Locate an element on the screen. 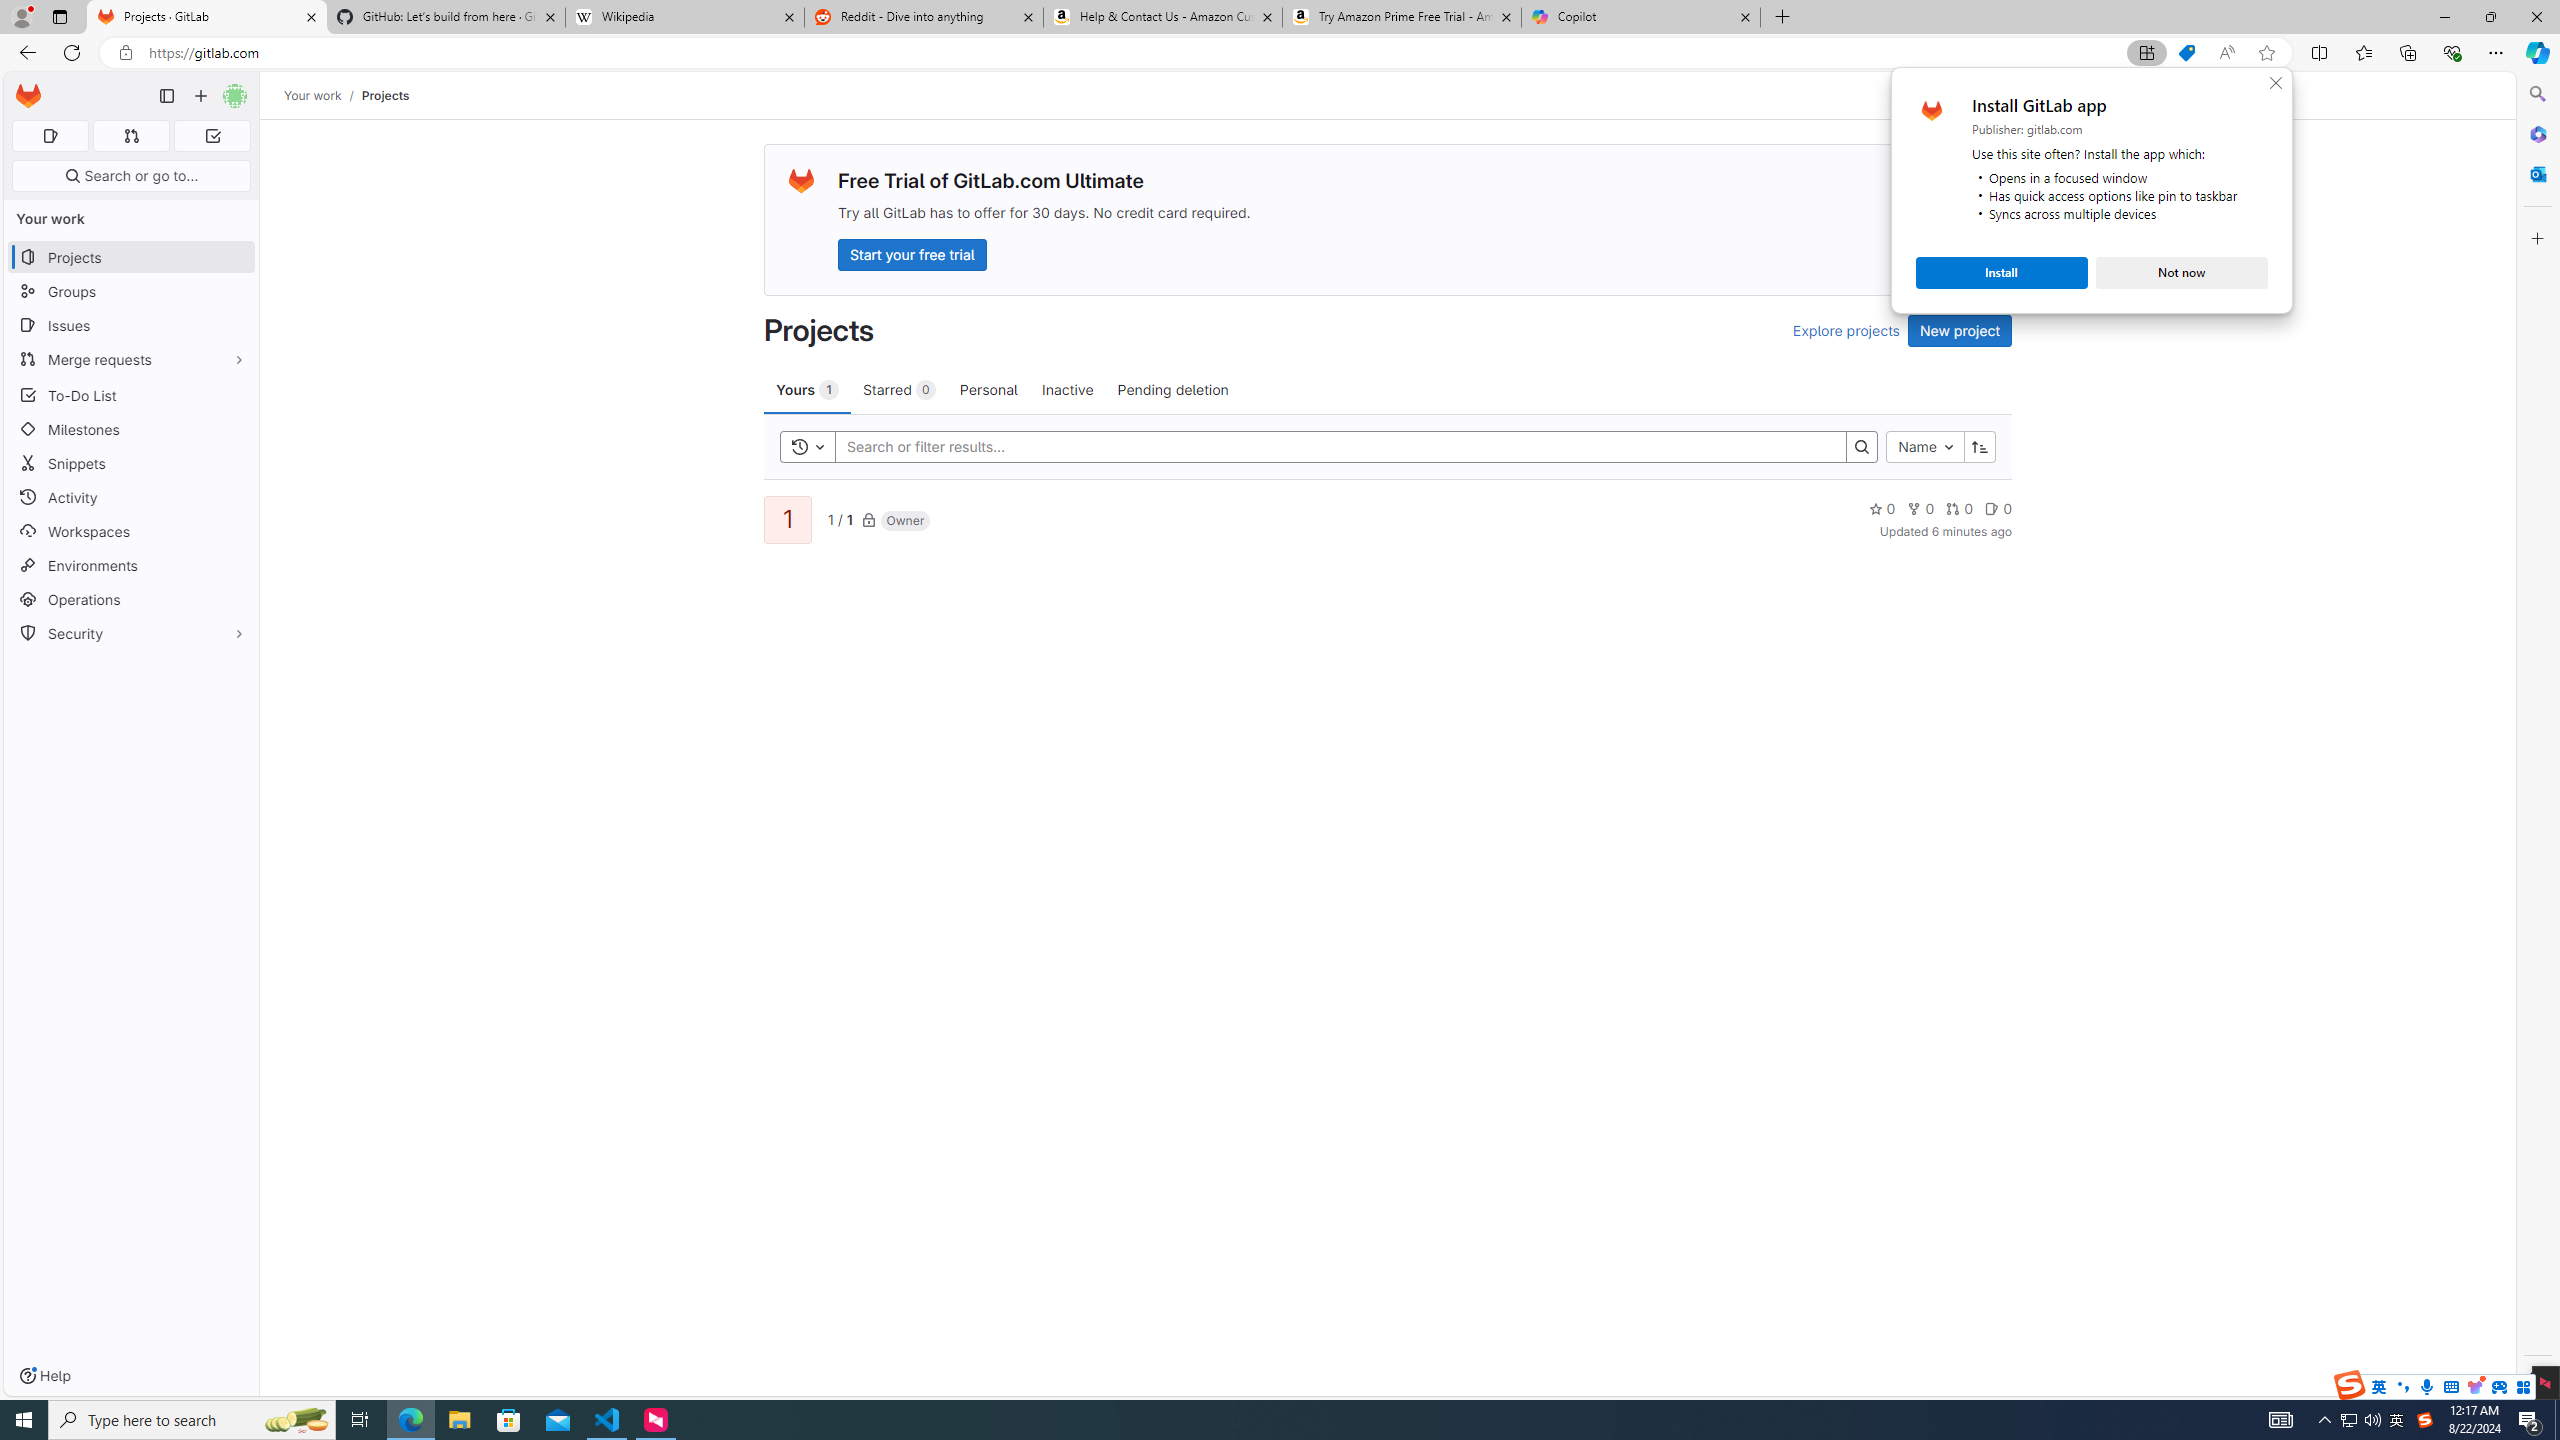 This screenshot has width=2560, height=1440. Running applications is located at coordinates (1244, 1420).